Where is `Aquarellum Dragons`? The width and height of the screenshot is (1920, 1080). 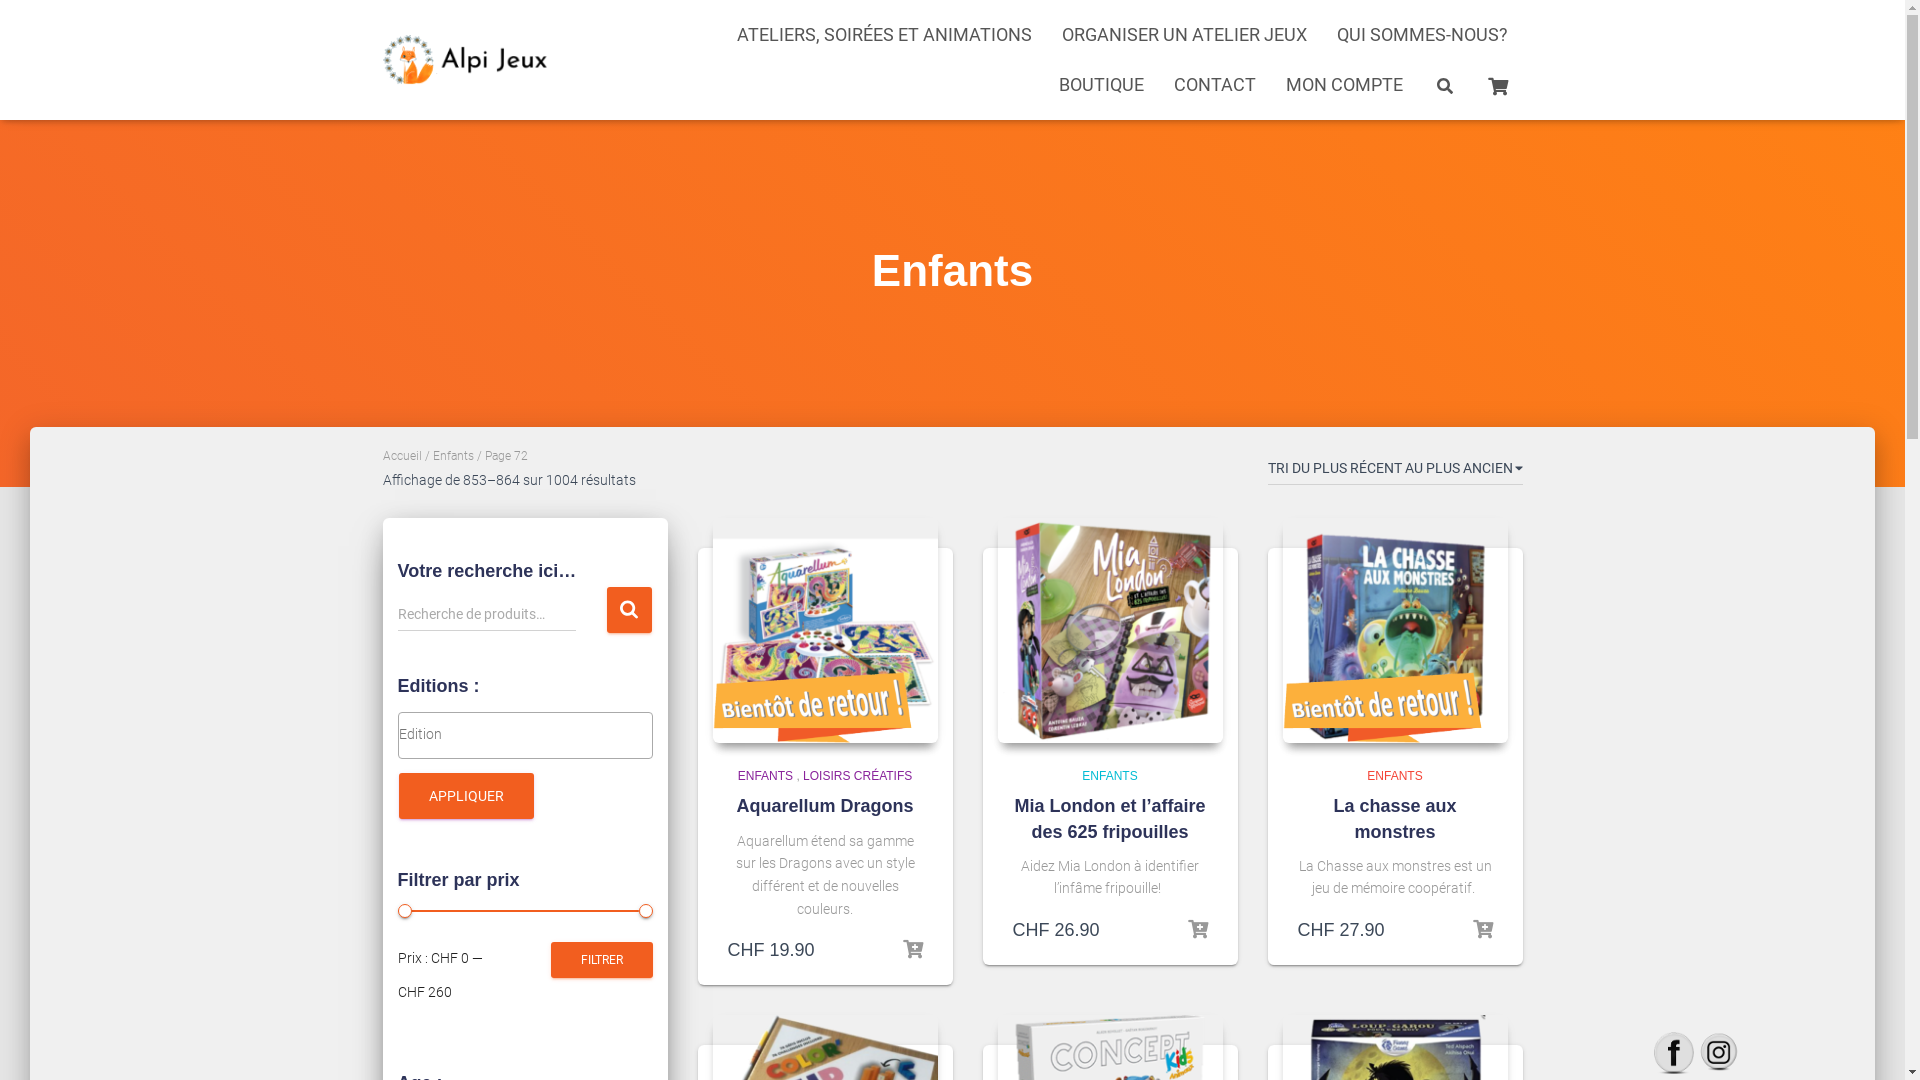
Aquarellum Dragons is located at coordinates (824, 630).